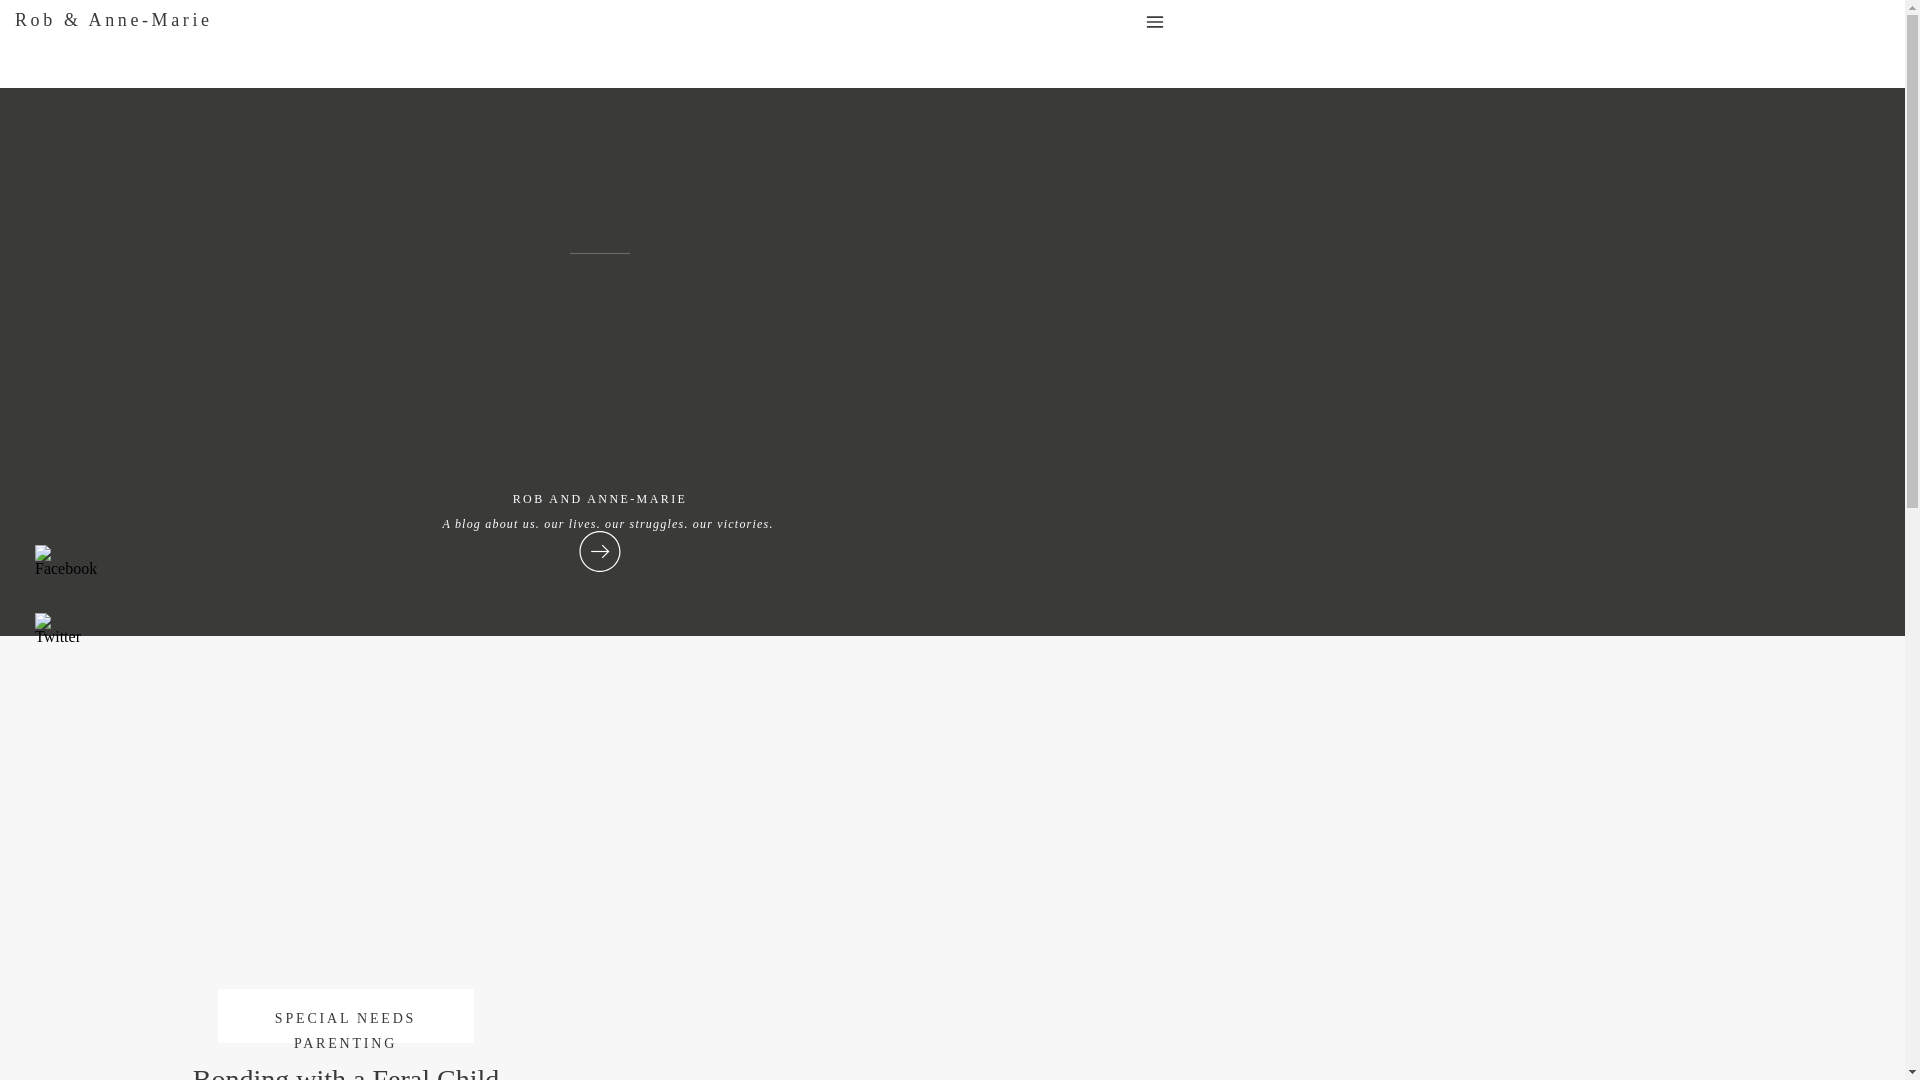 The image size is (1920, 1080). Describe the element at coordinates (345, 871) in the screenshot. I see `Bonding with a Feral Child` at that location.